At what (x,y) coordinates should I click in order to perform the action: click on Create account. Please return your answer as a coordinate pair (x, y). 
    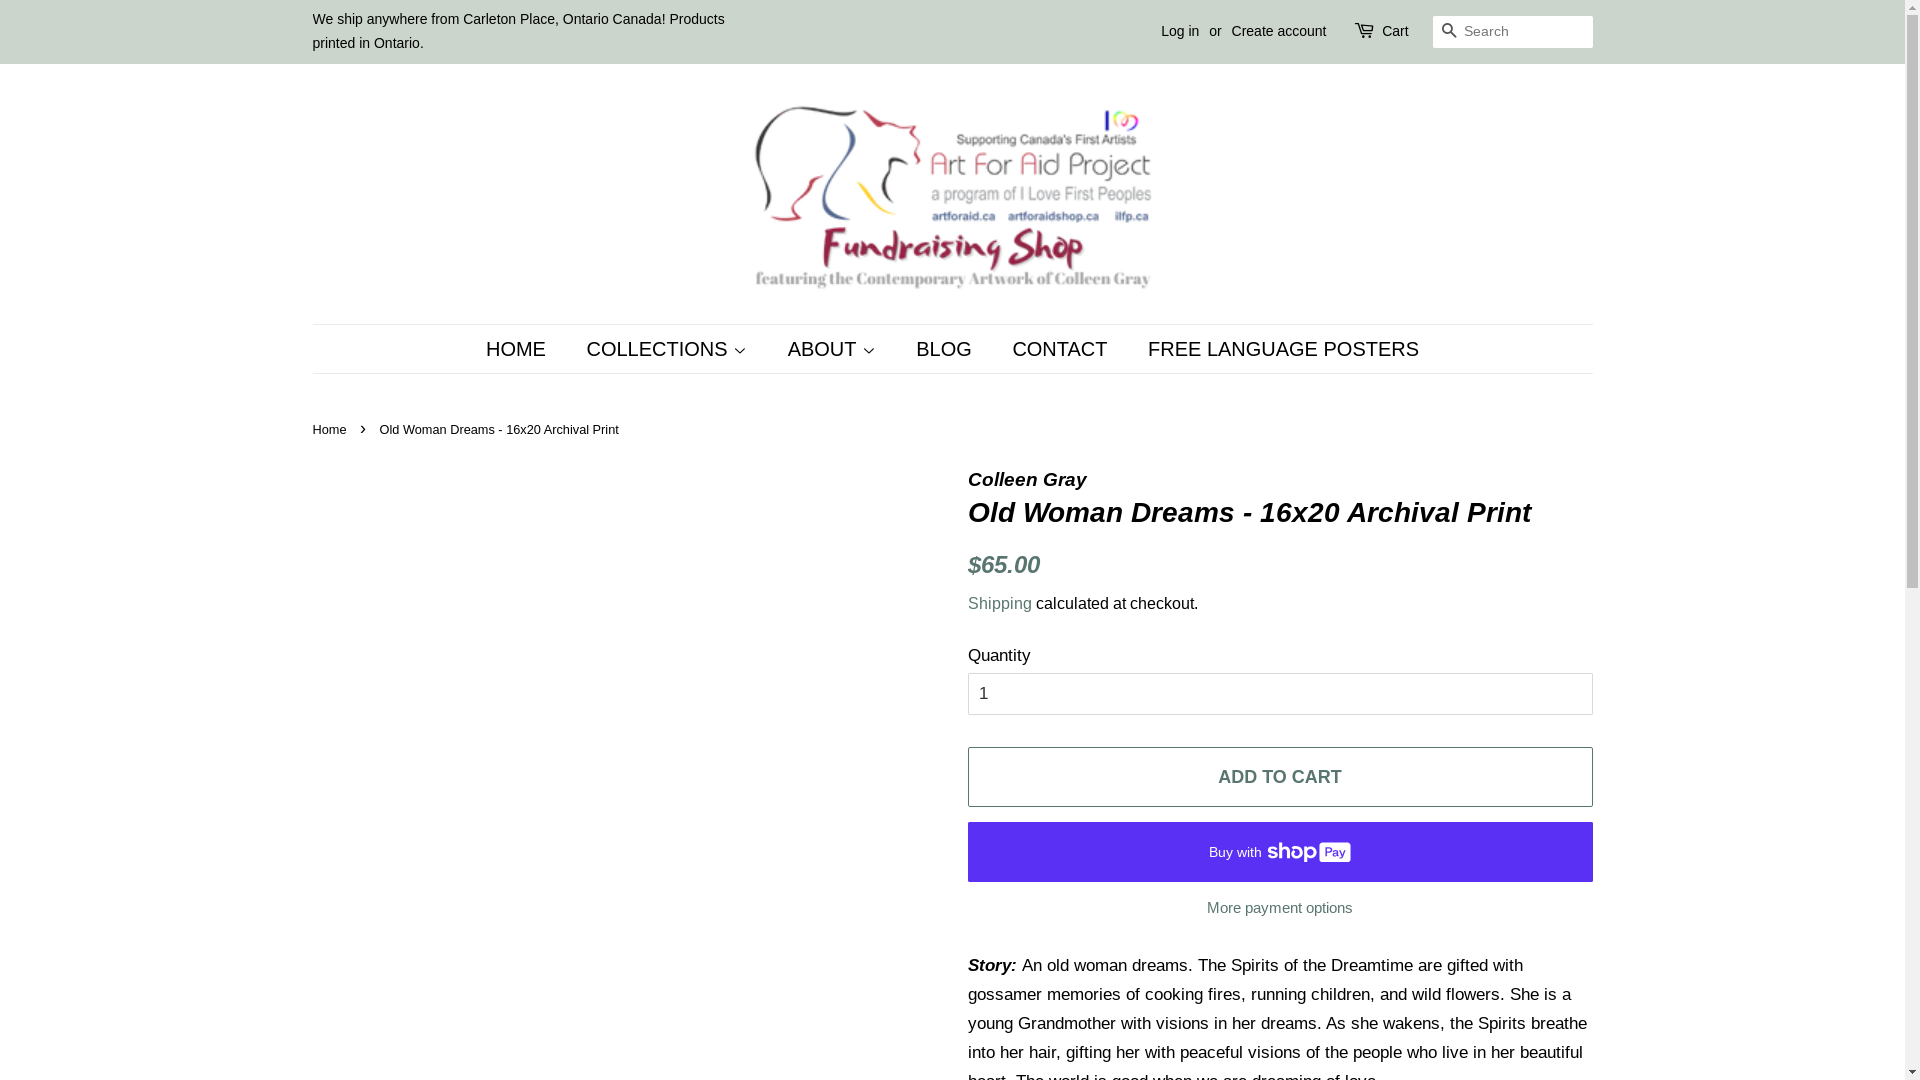
    Looking at the image, I should click on (1280, 30).